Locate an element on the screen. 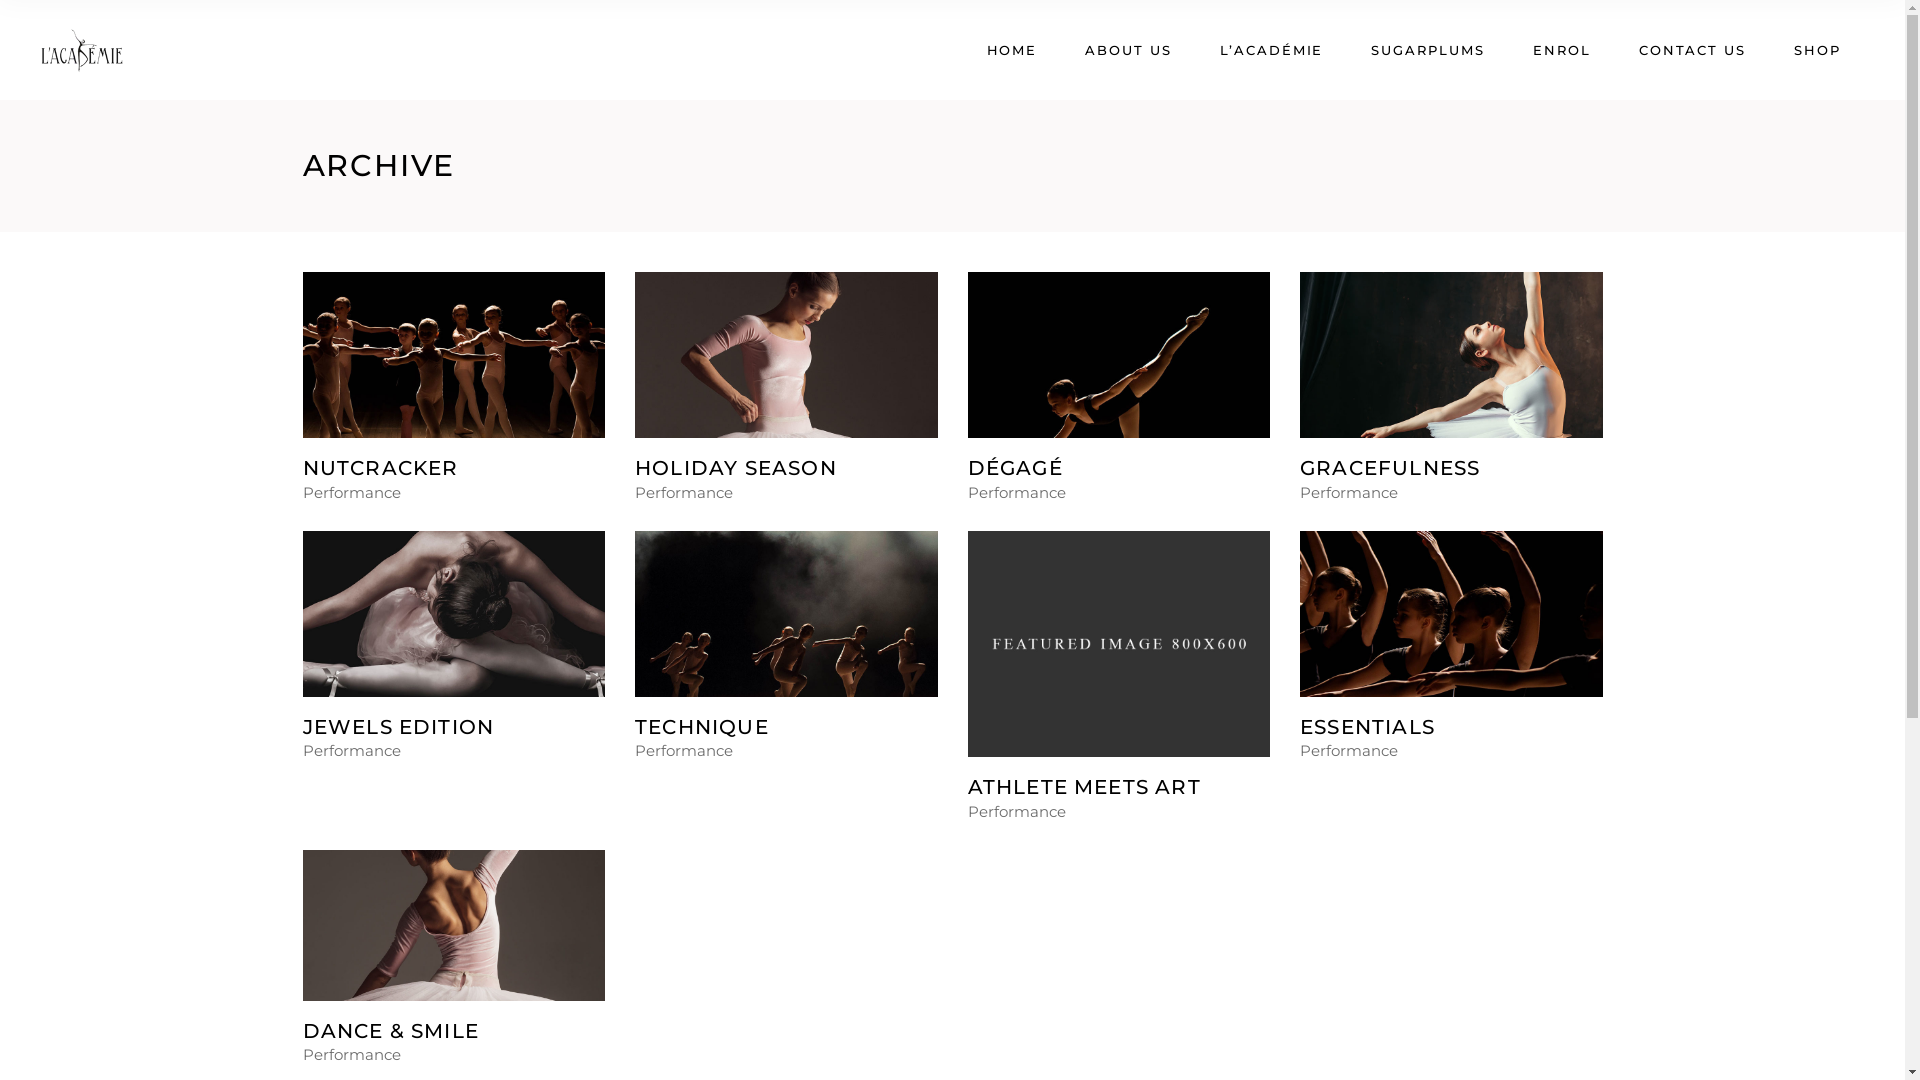 This screenshot has height=1080, width=1920. CONTACT US is located at coordinates (1693, 50).